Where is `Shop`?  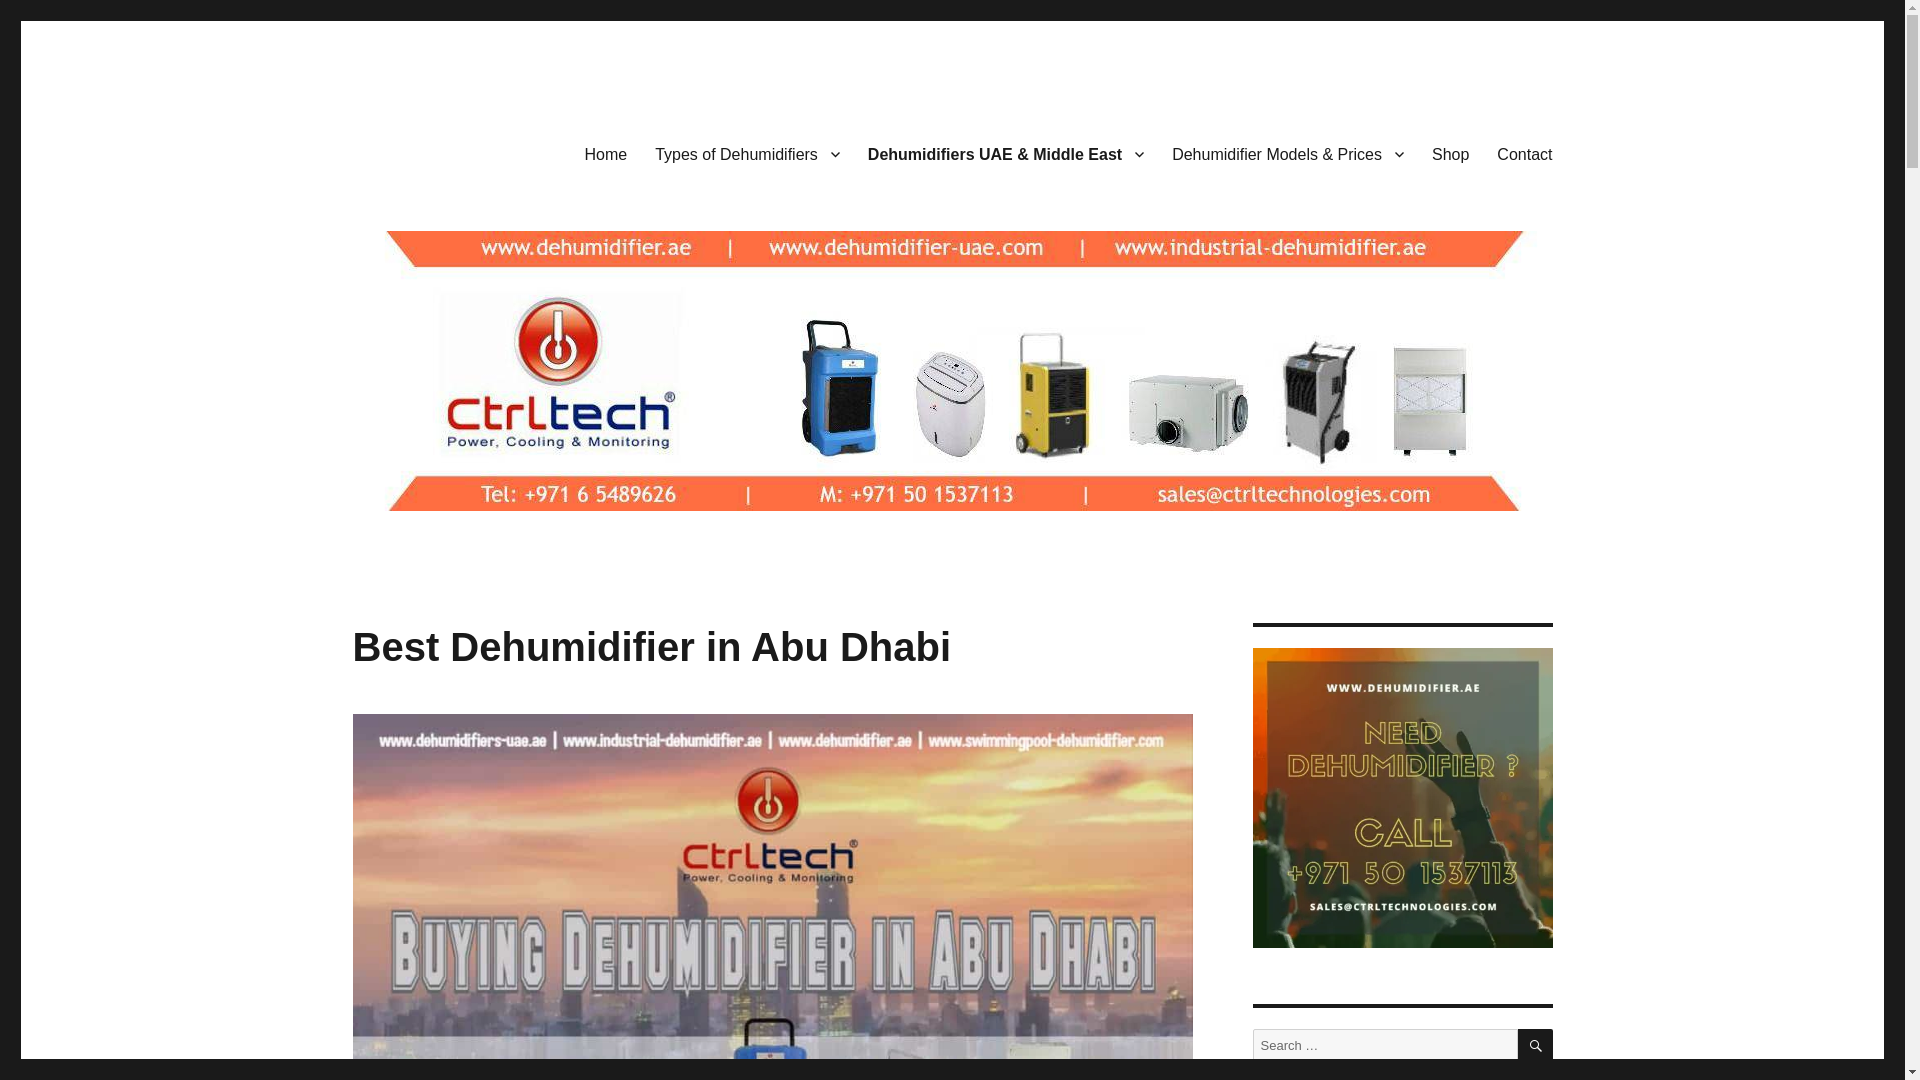
Shop is located at coordinates (1450, 153).